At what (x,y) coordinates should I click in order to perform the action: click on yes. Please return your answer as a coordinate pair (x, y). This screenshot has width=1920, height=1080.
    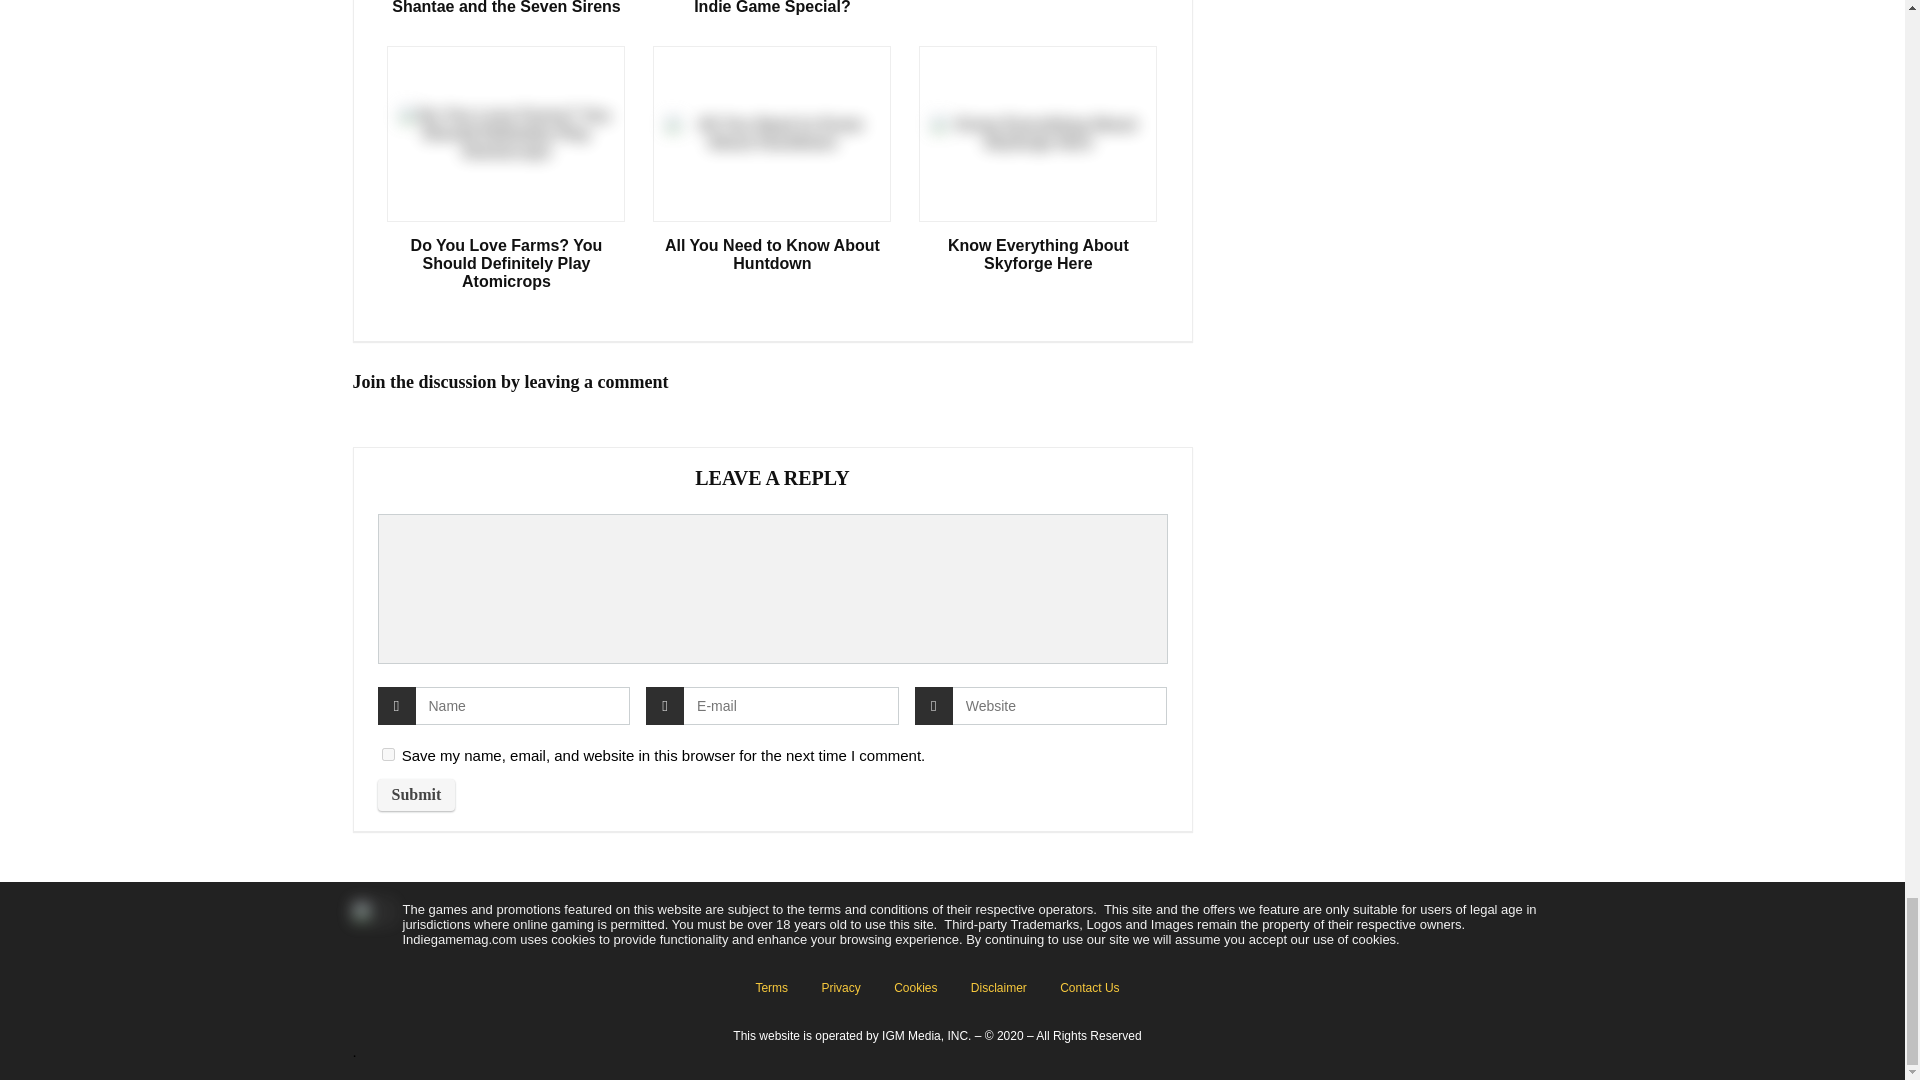
    Looking at the image, I should click on (388, 754).